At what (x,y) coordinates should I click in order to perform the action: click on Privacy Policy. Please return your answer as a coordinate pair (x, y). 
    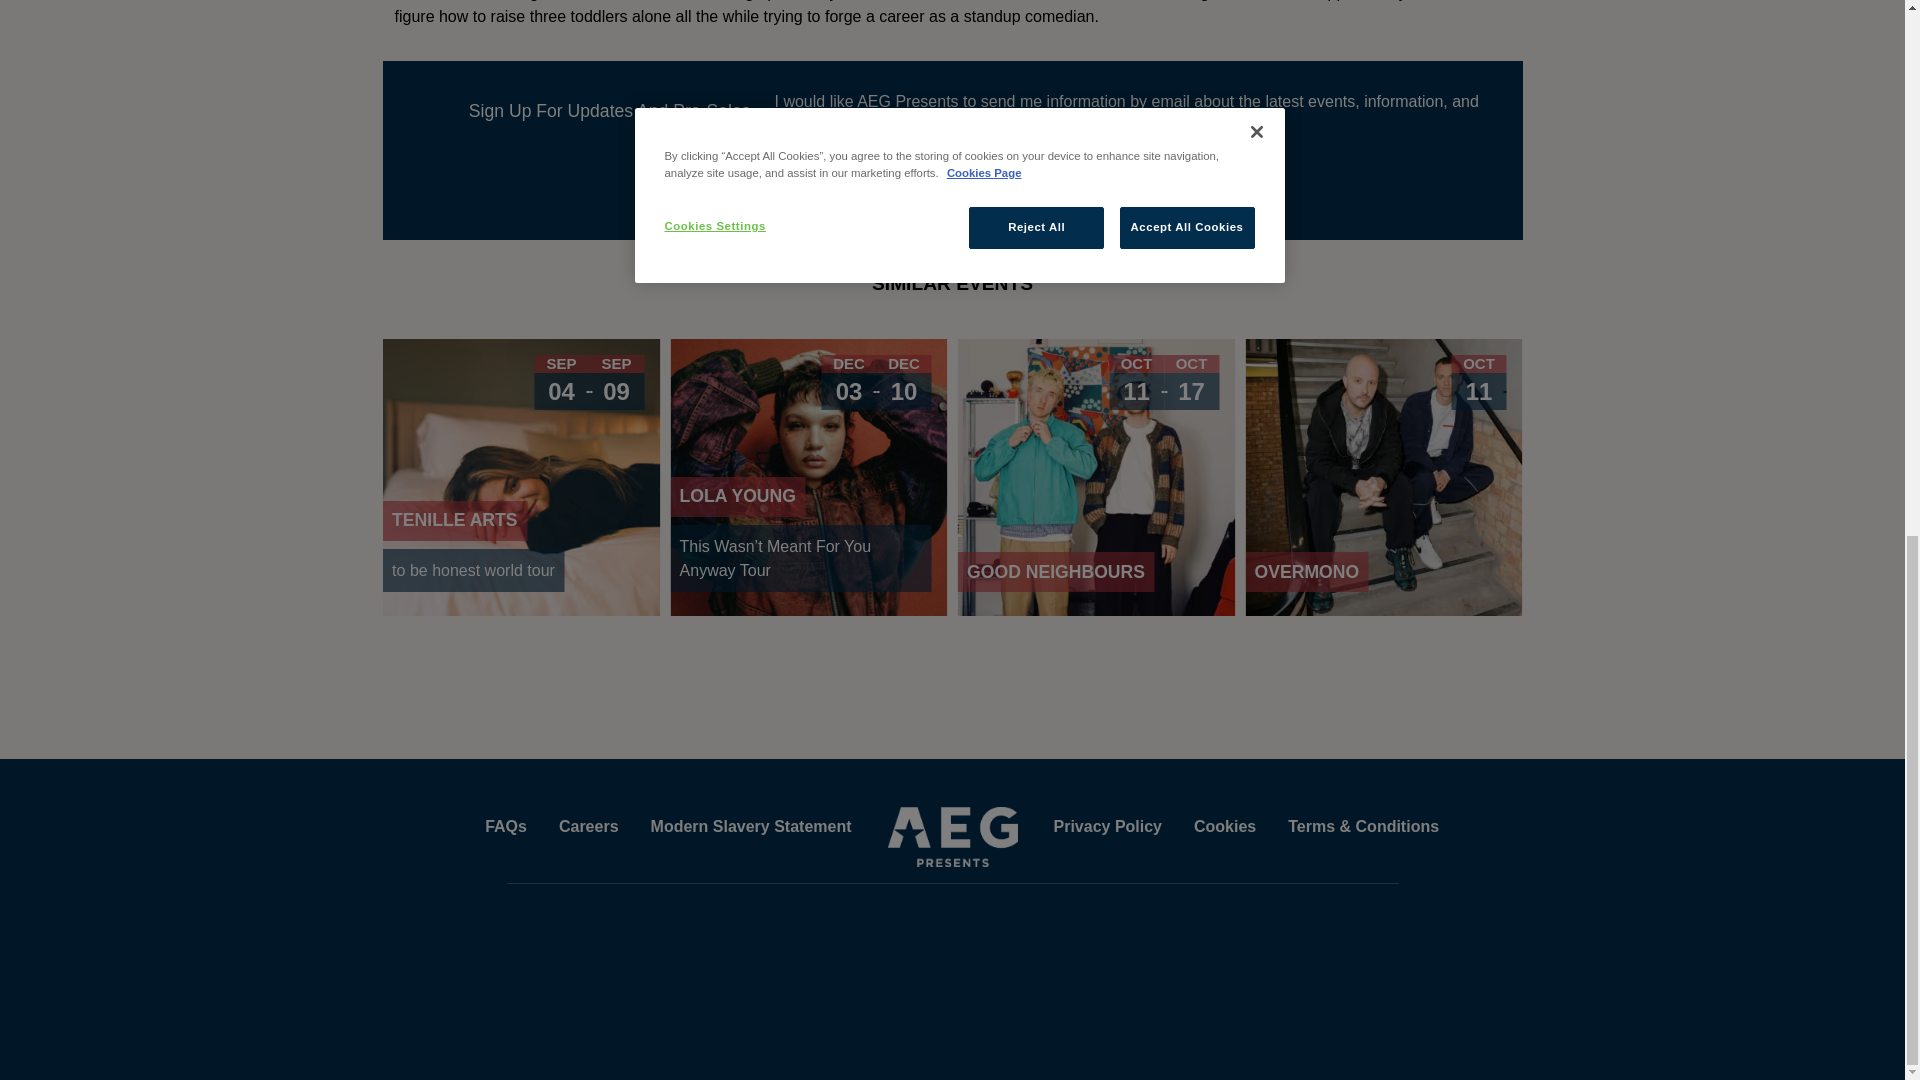
    Looking at the image, I should click on (506, 826).